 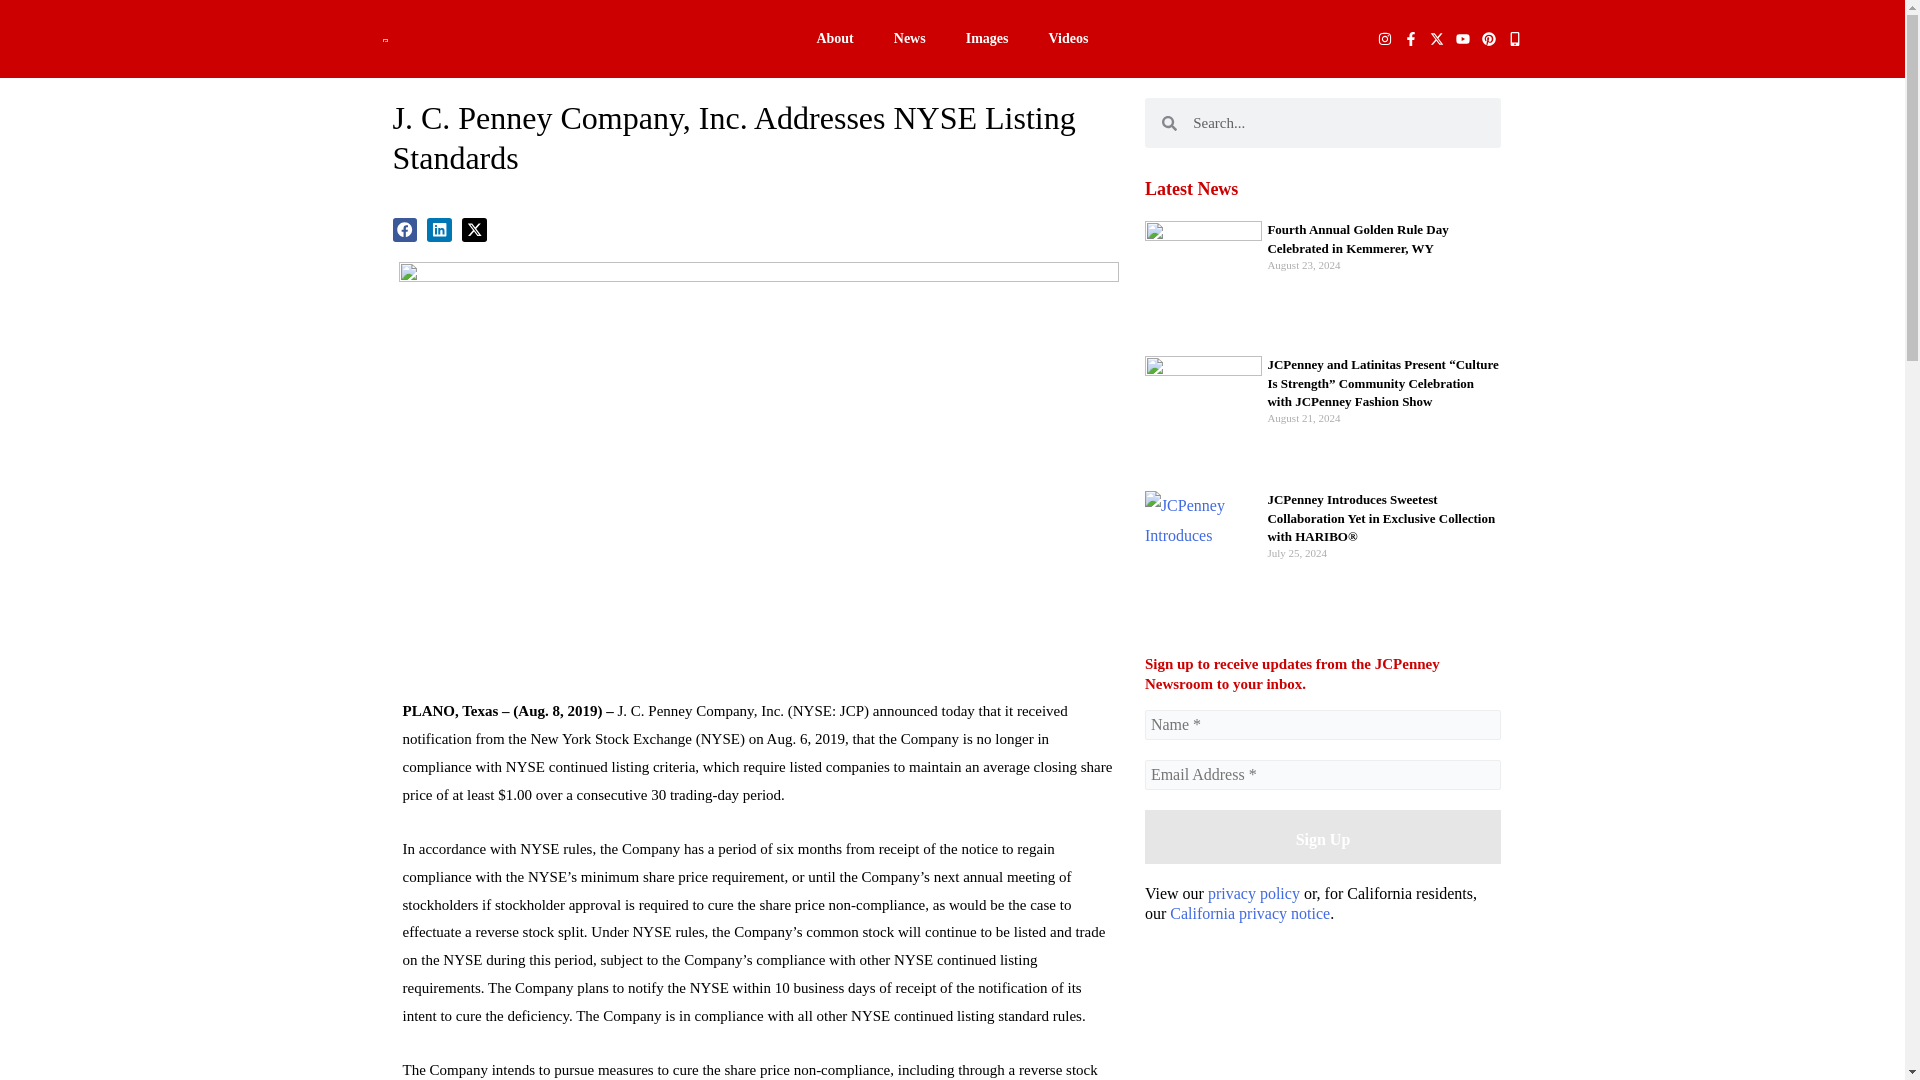 I want to click on Email Address, so click(x=1322, y=774).